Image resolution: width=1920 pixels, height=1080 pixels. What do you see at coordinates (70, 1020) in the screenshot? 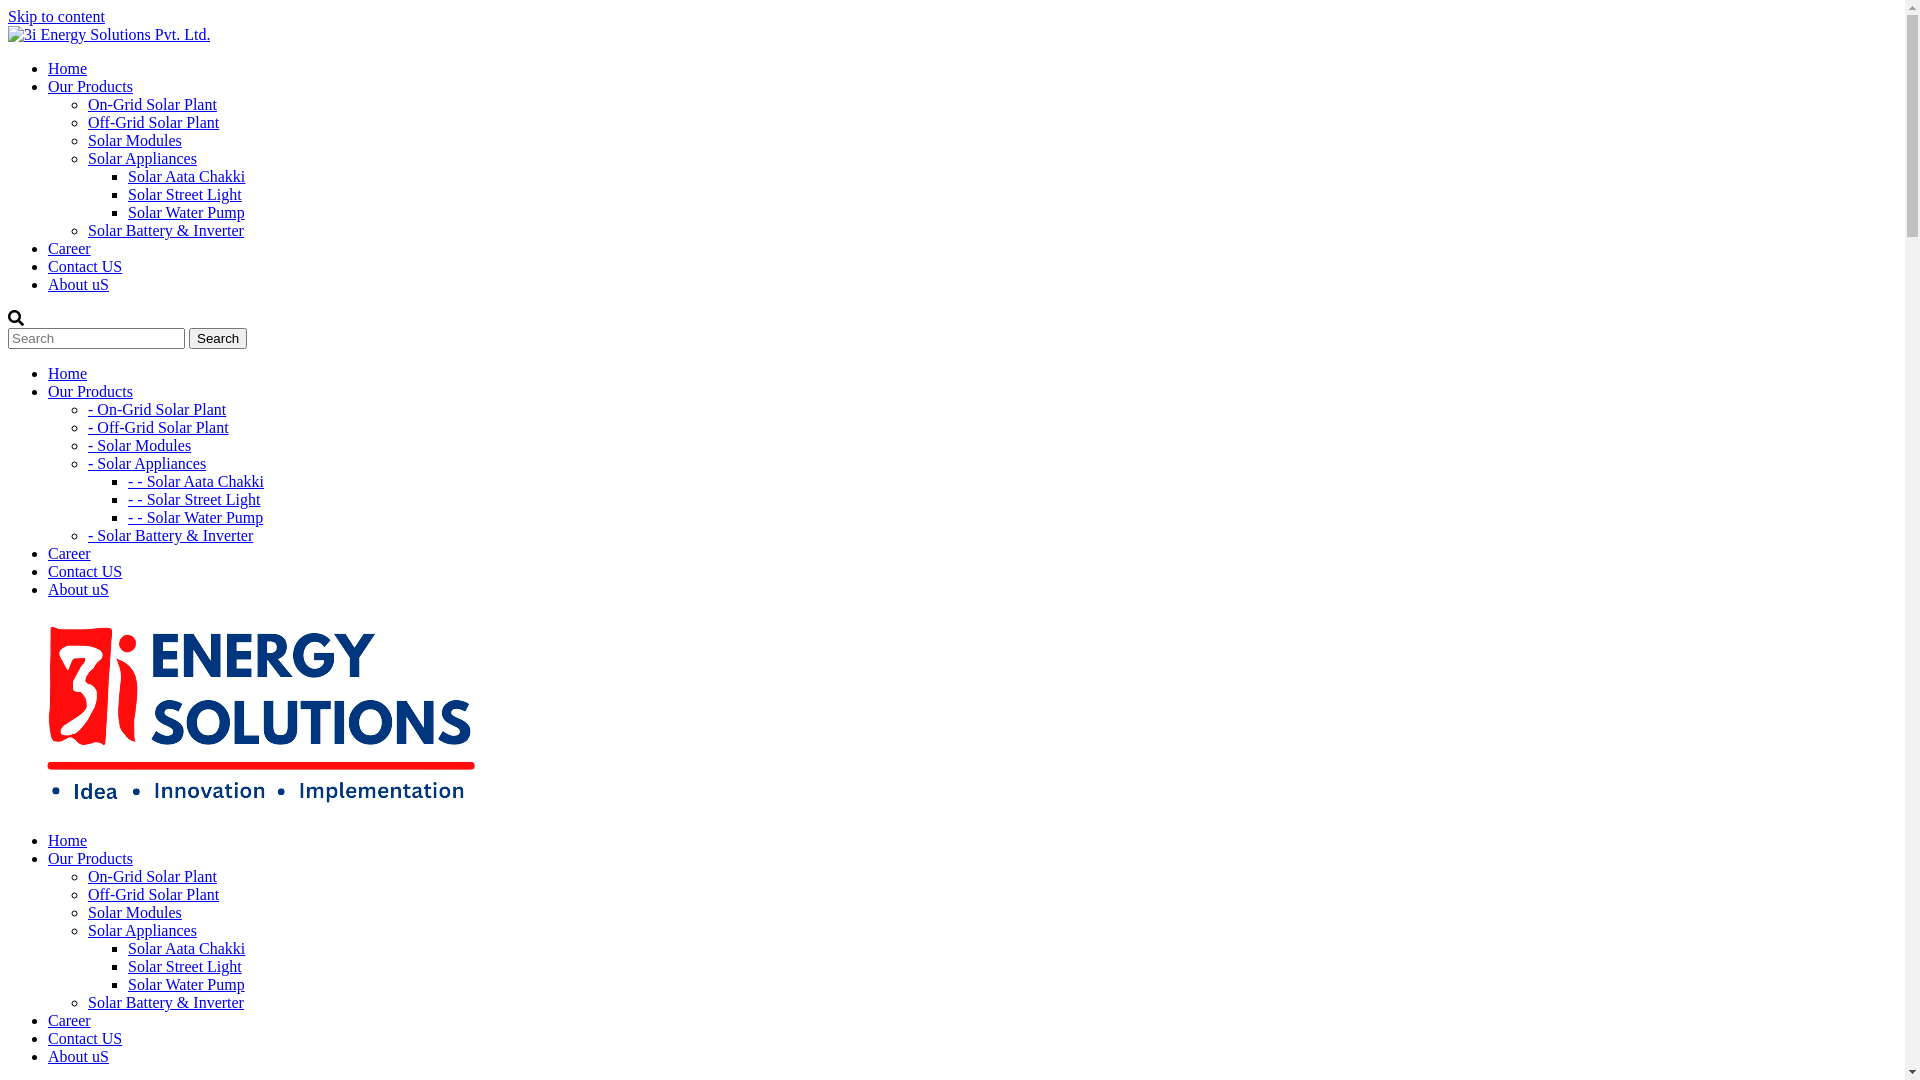
I see `Career` at bounding box center [70, 1020].